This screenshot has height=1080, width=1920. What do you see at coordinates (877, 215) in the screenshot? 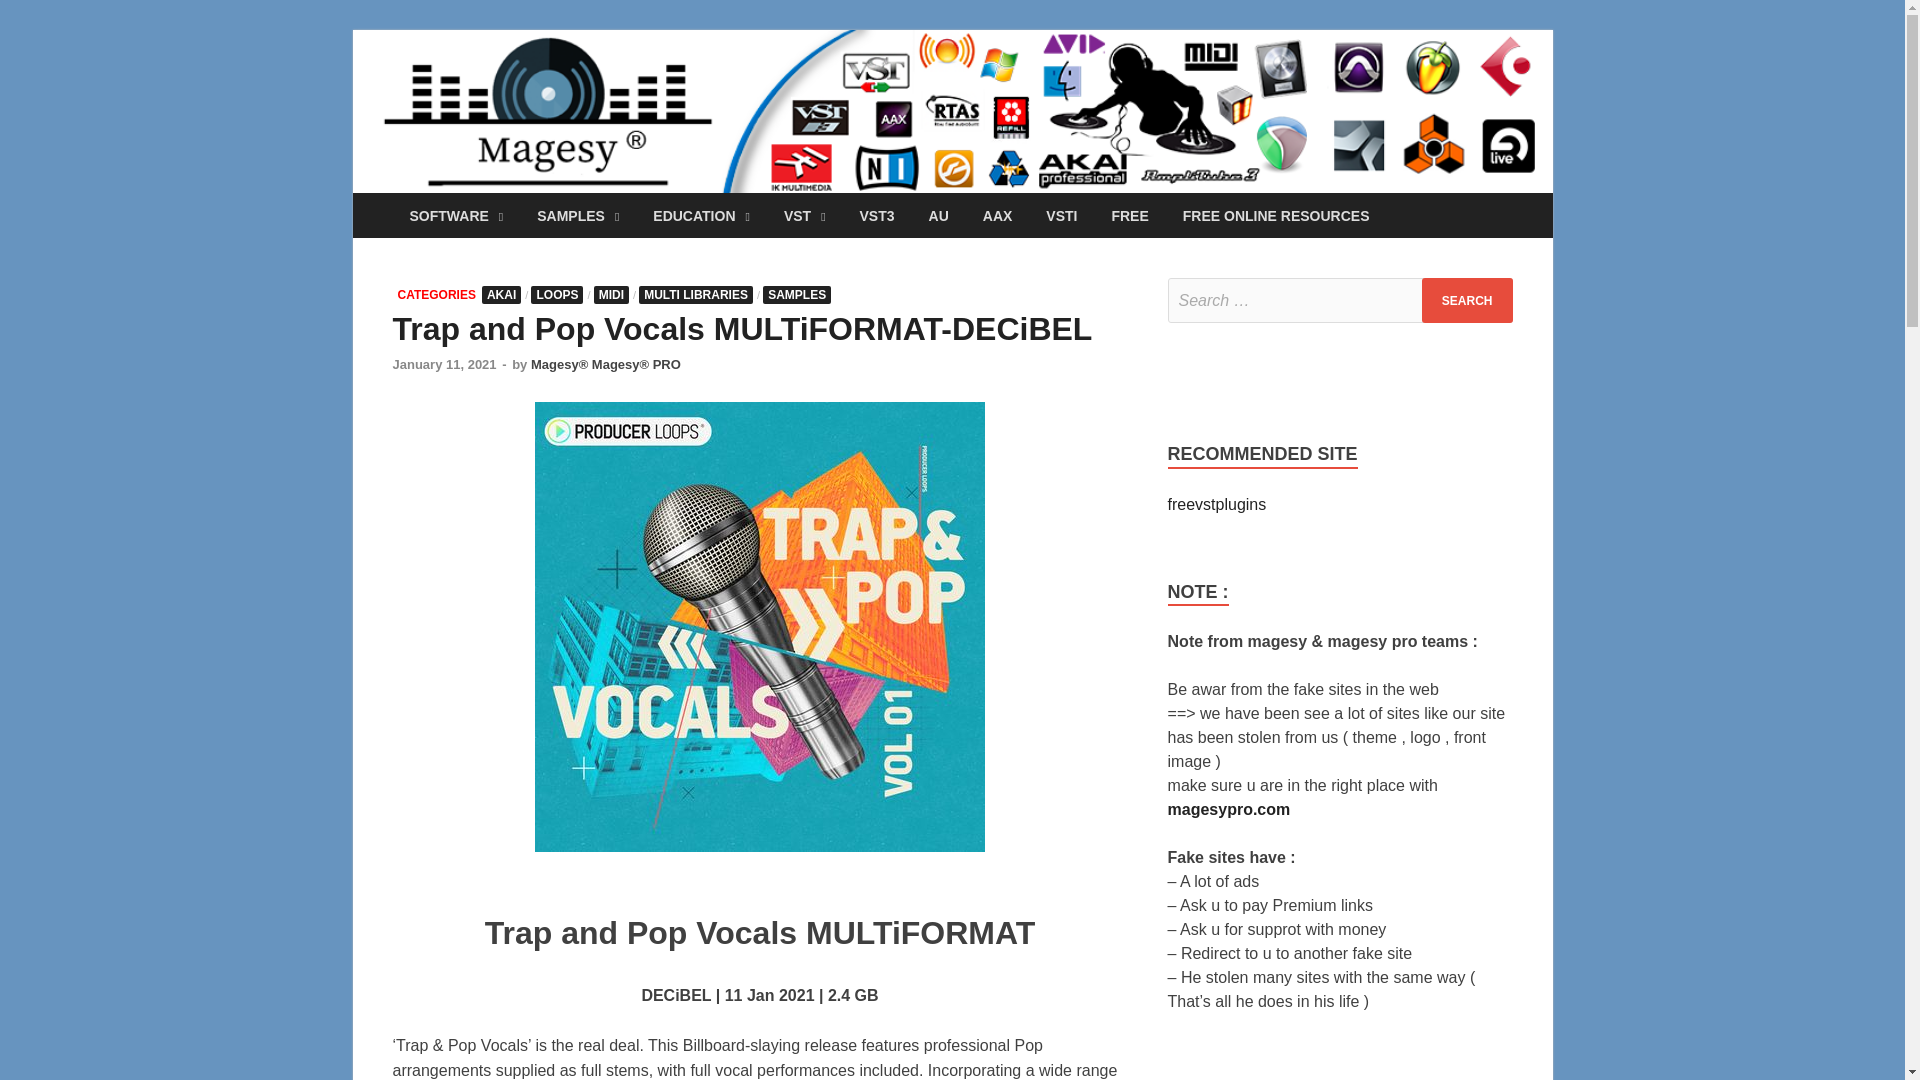
I see `VST3` at bounding box center [877, 215].